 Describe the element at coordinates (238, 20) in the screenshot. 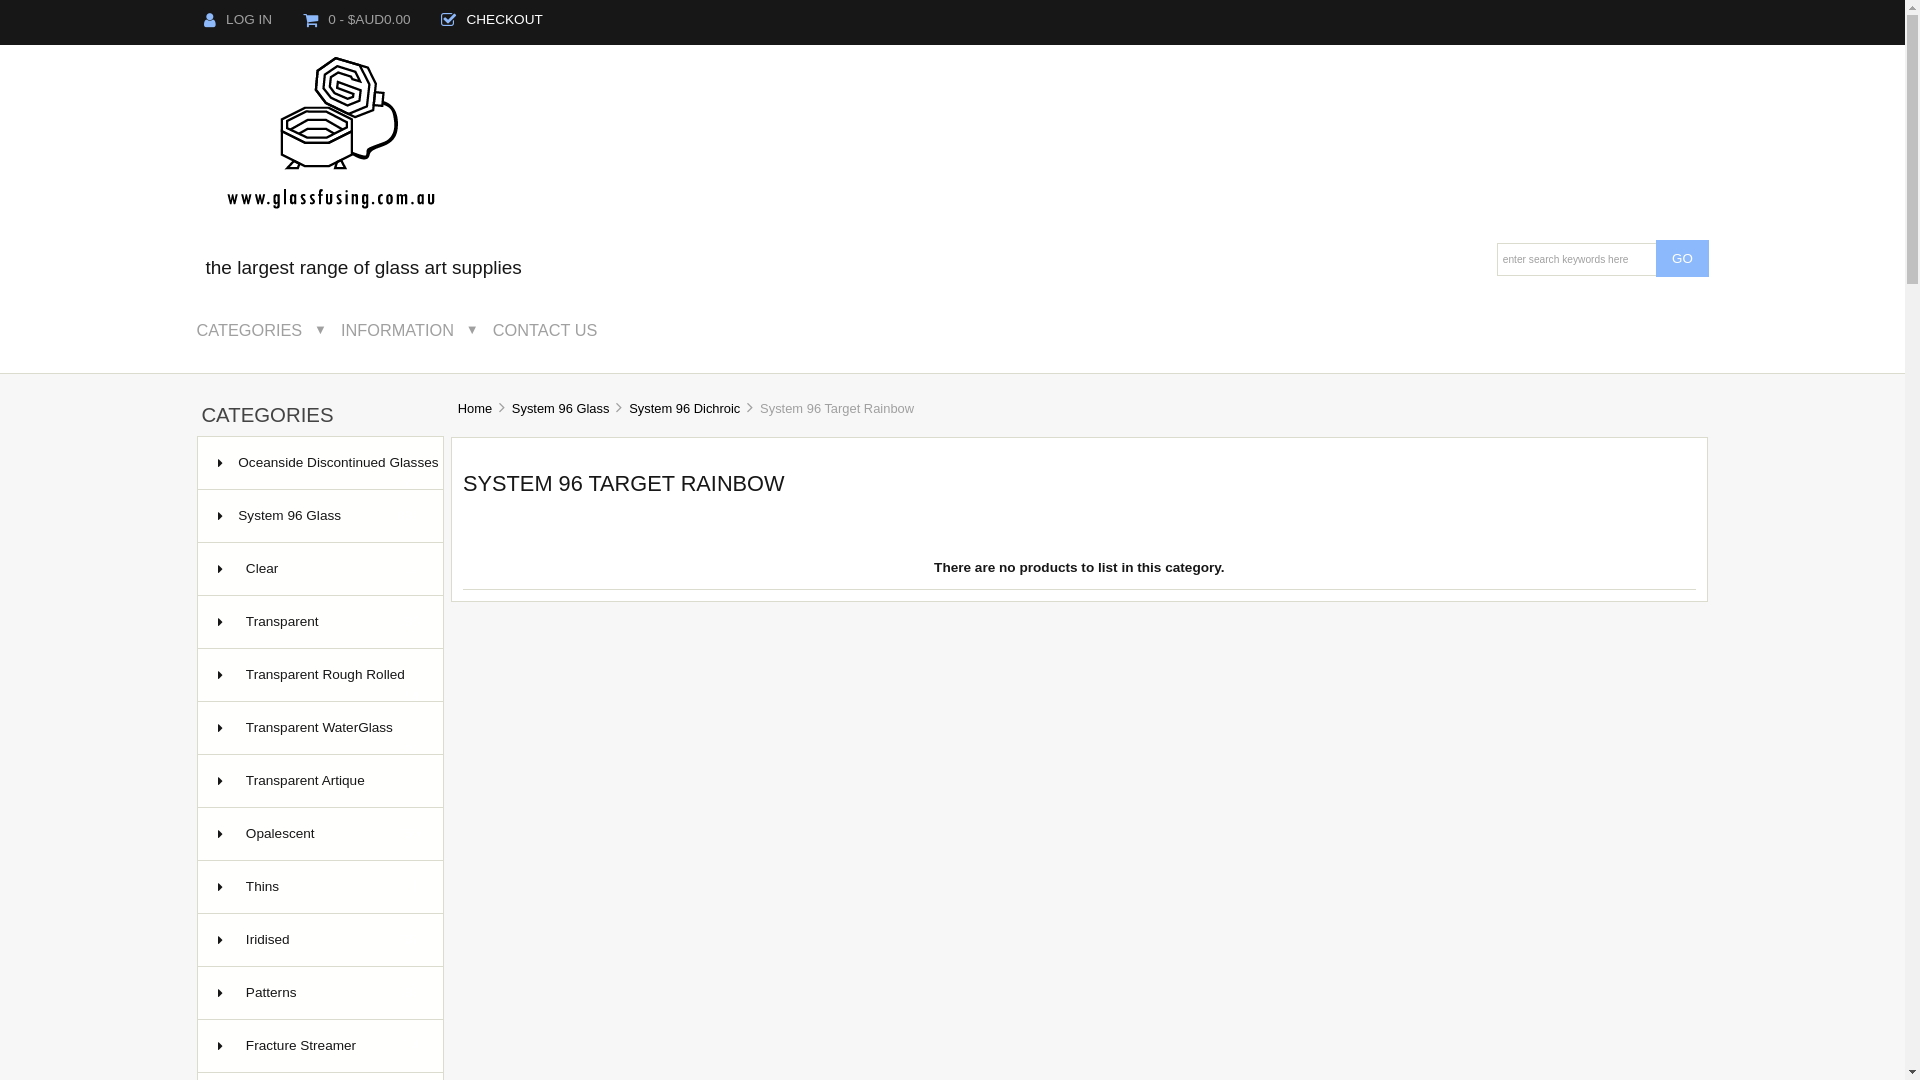

I see `LOG IN` at that location.